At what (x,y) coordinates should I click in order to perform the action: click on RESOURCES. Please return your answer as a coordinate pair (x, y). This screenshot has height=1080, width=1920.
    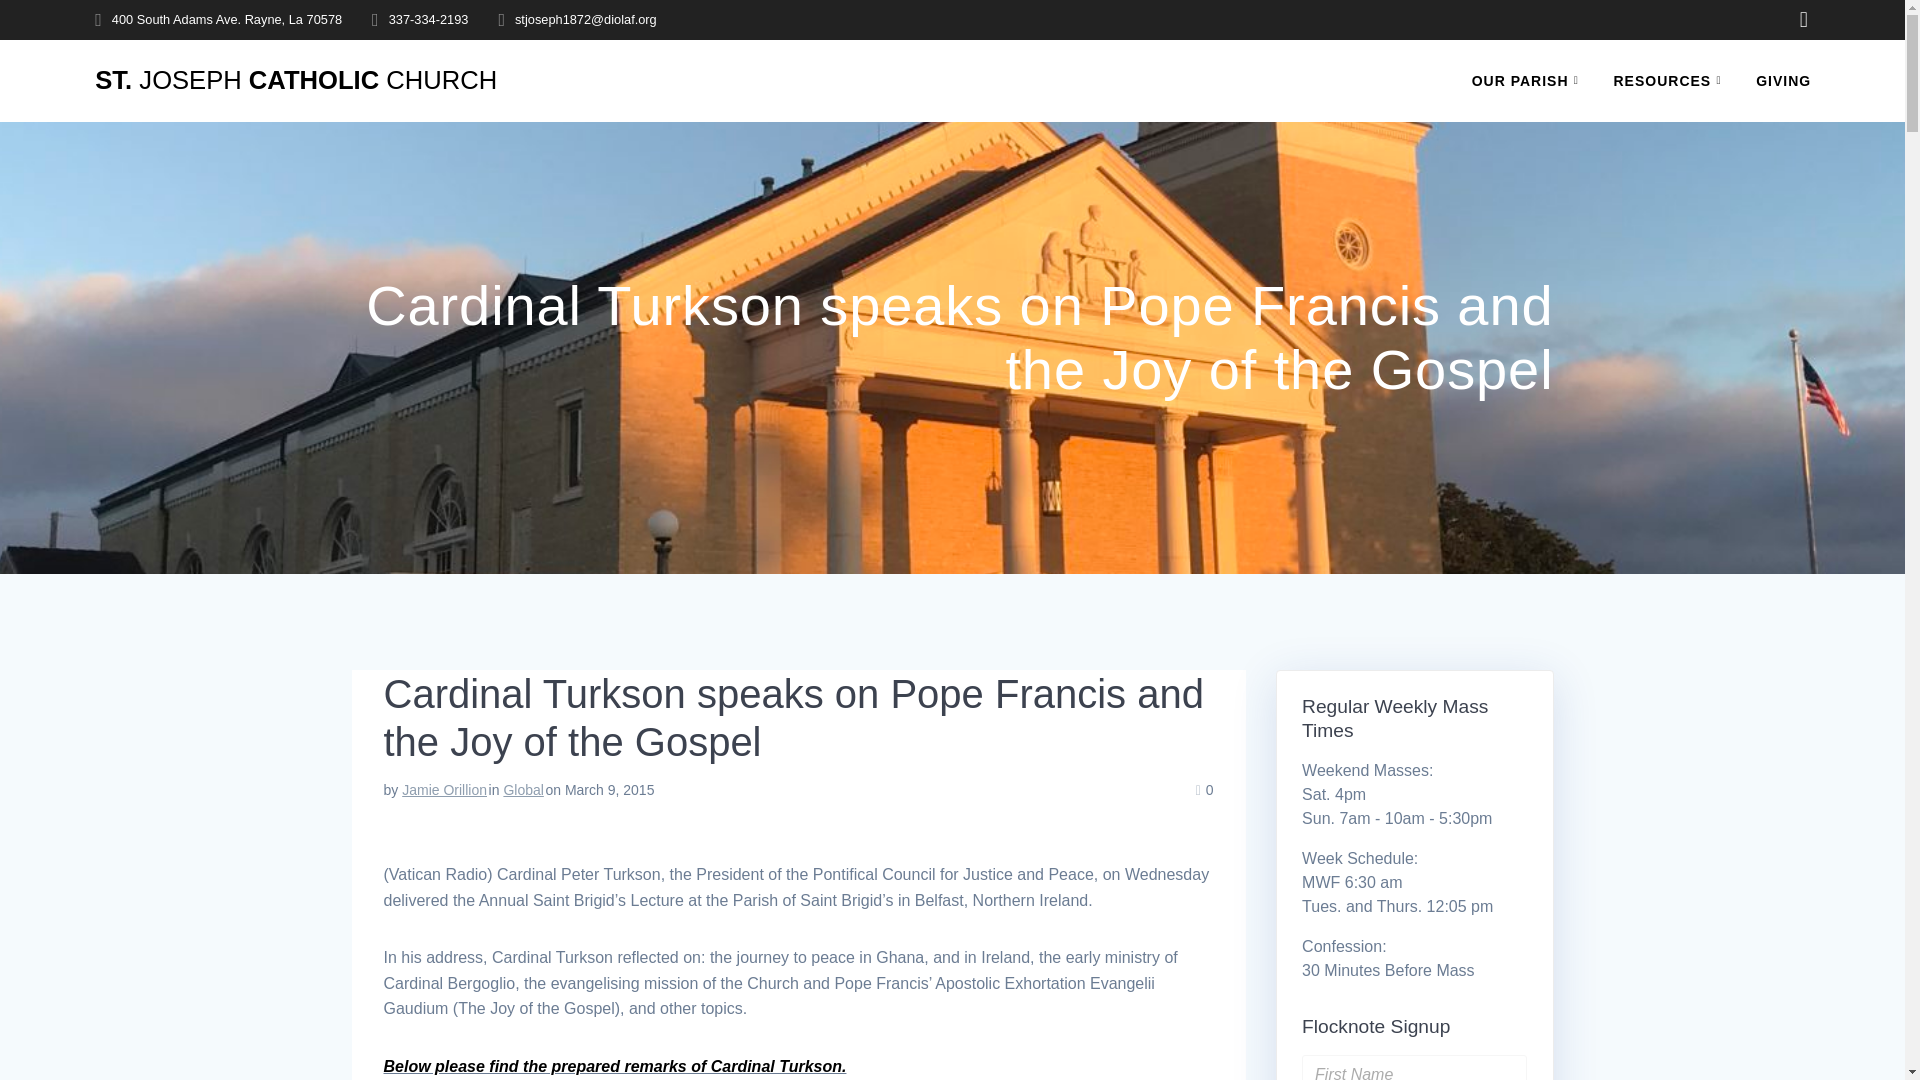
    Looking at the image, I should click on (1672, 80).